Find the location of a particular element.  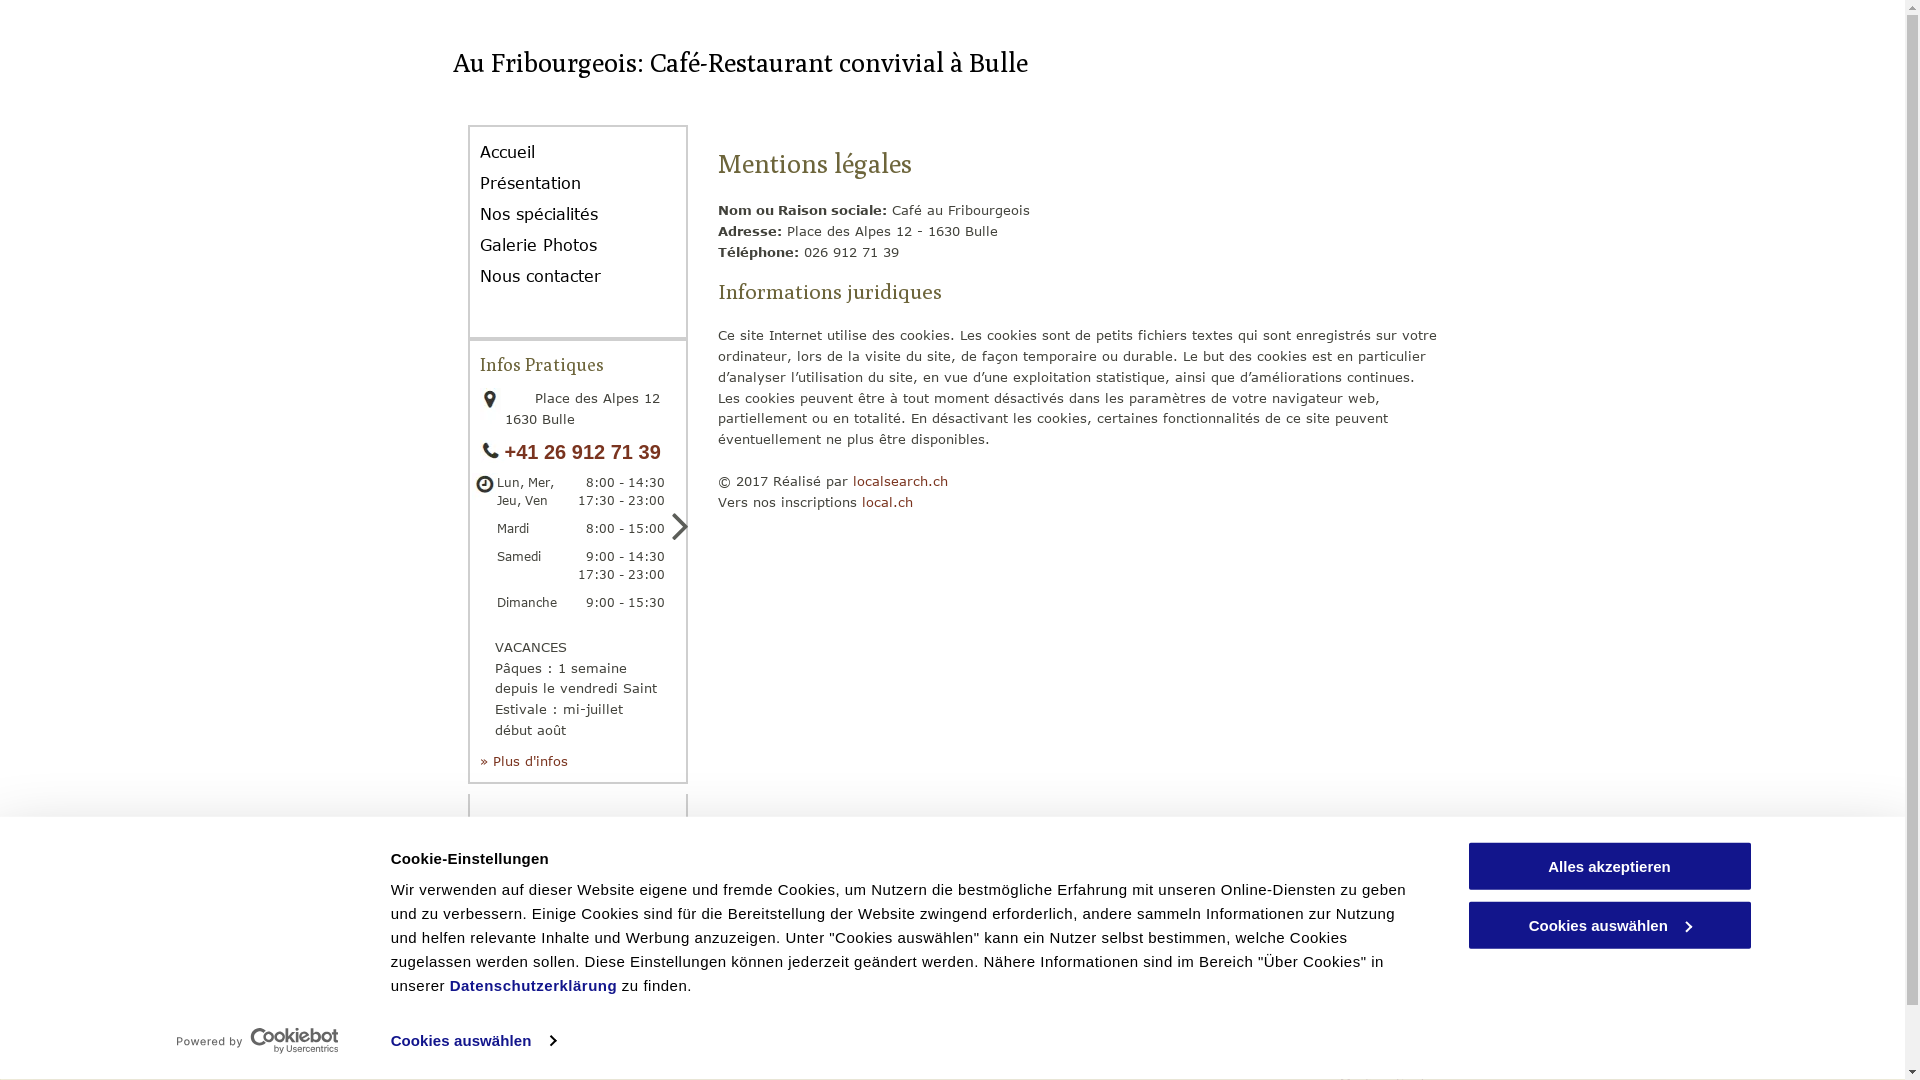

Accueil is located at coordinates (522, 152).